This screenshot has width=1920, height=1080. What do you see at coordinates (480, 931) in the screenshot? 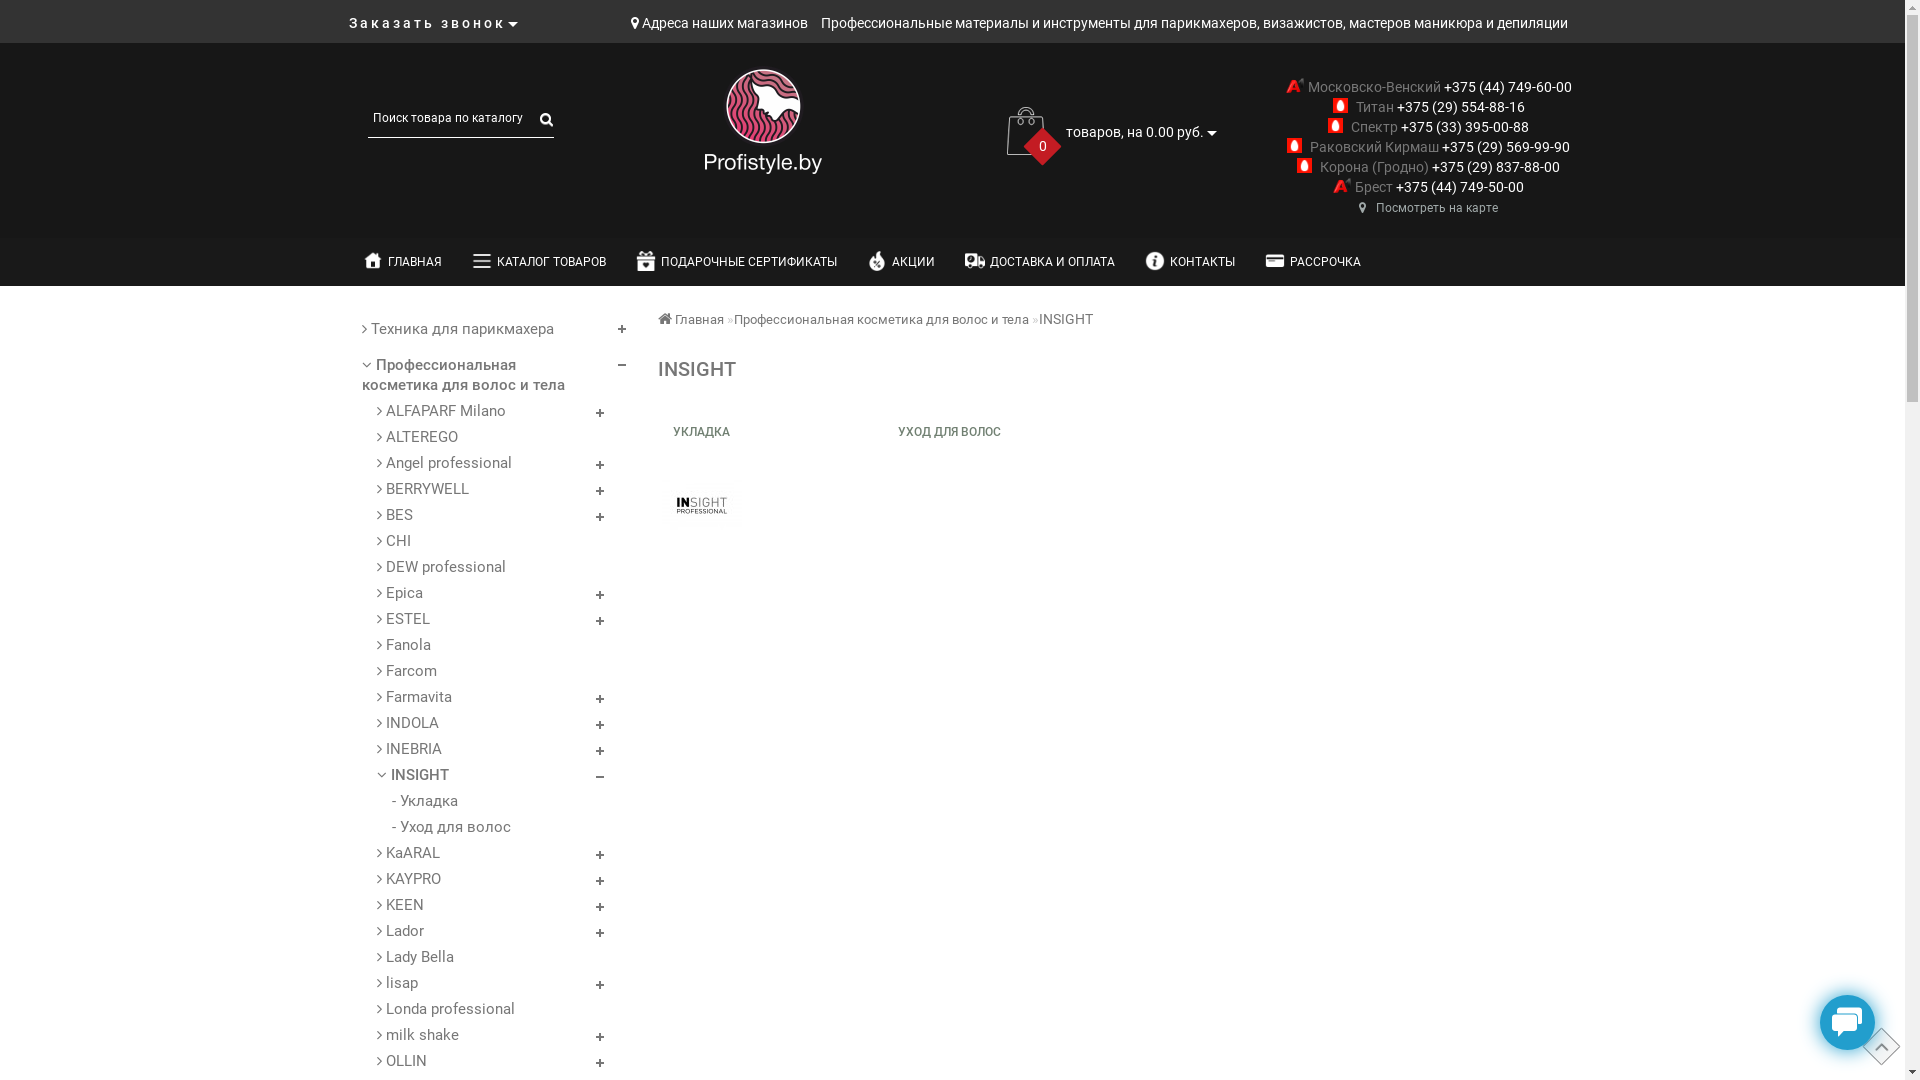
I see `Lador` at bounding box center [480, 931].